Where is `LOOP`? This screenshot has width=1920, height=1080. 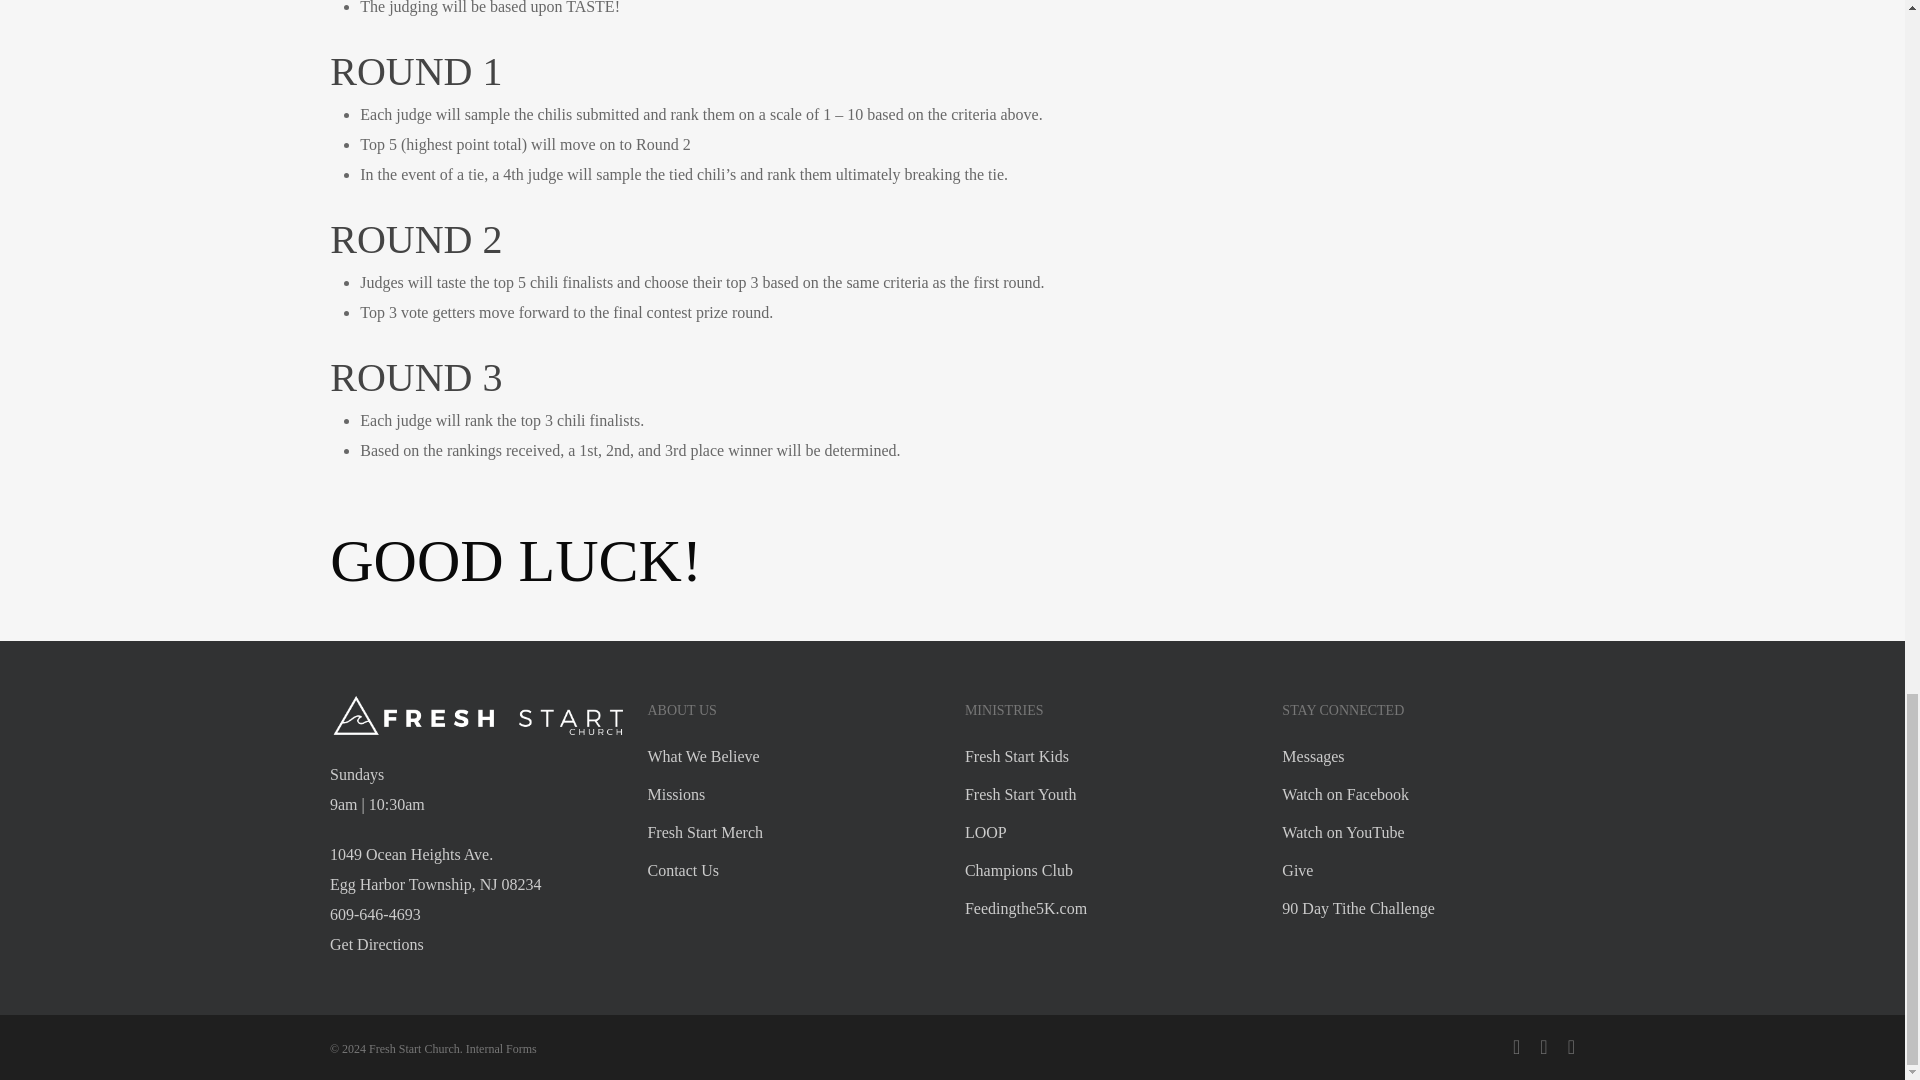 LOOP is located at coordinates (1111, 832).